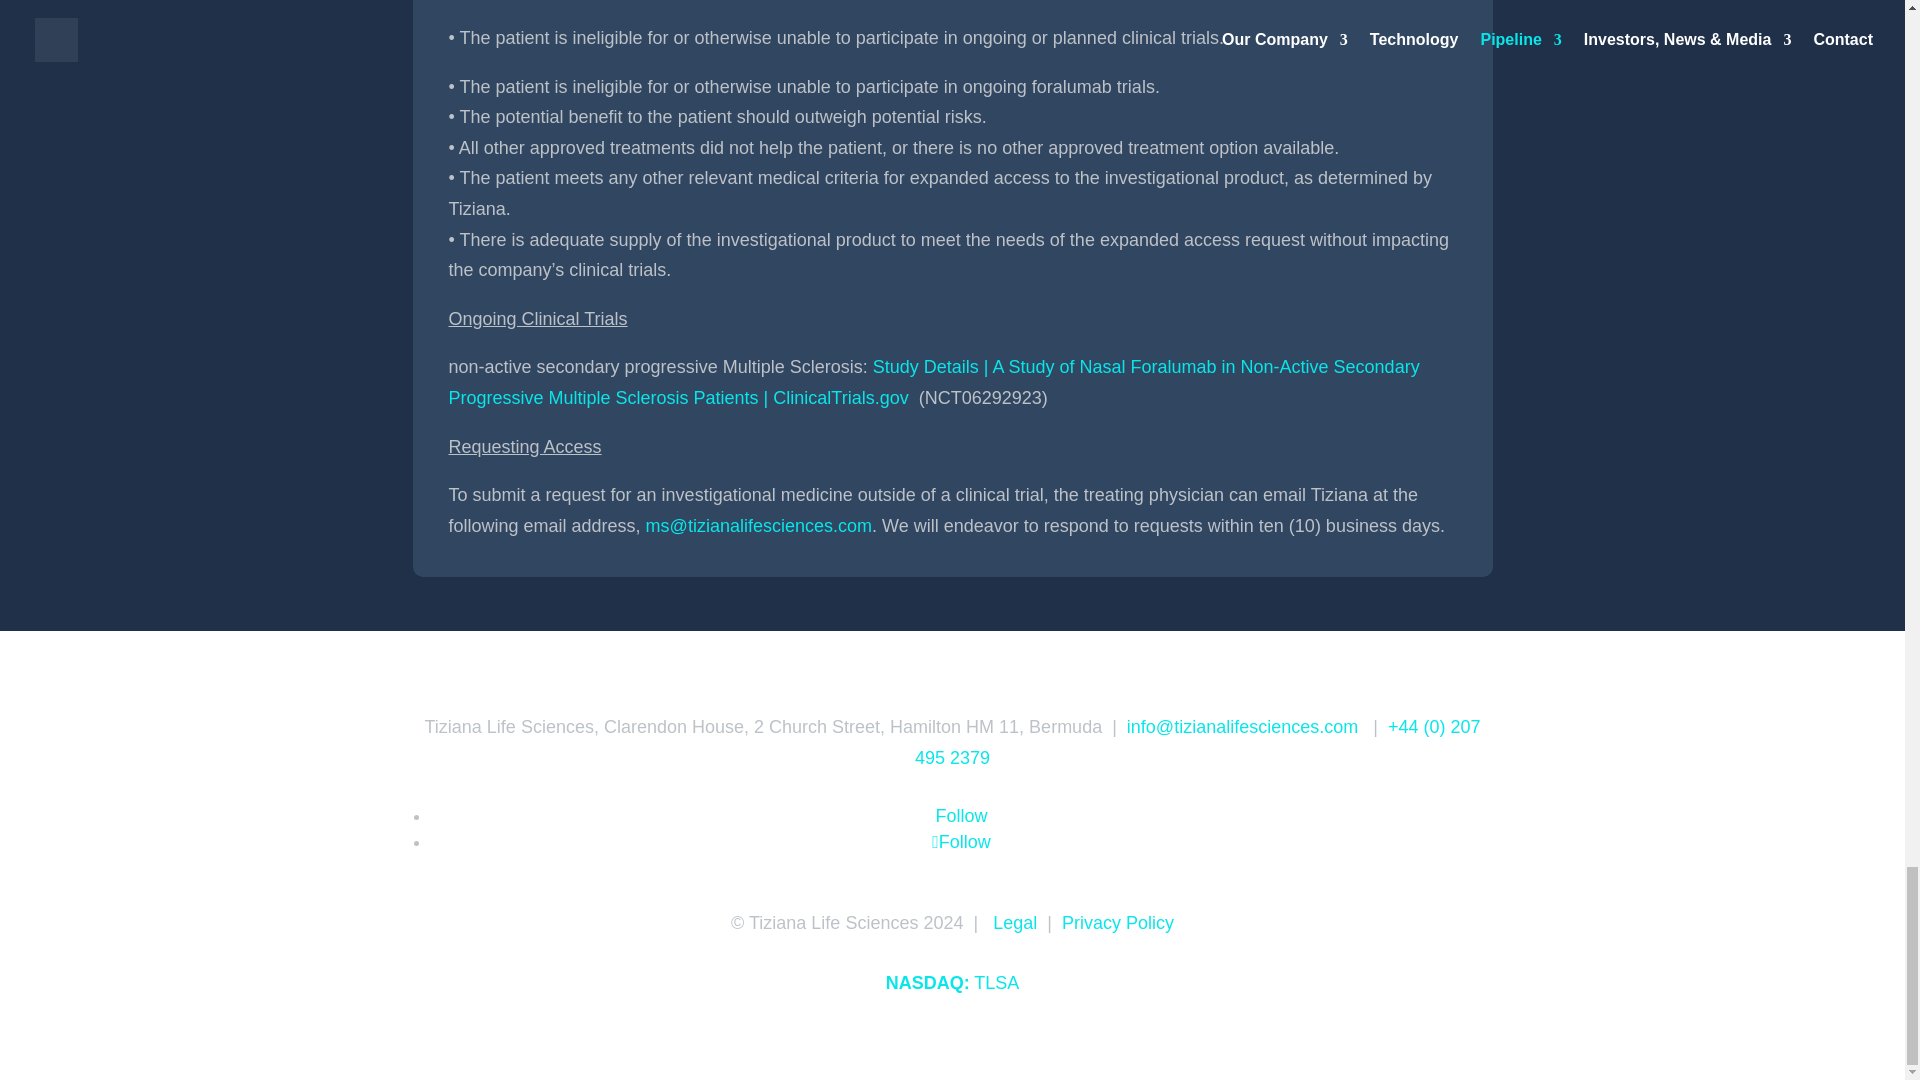  I want to click on Follow, so click(960, 816).